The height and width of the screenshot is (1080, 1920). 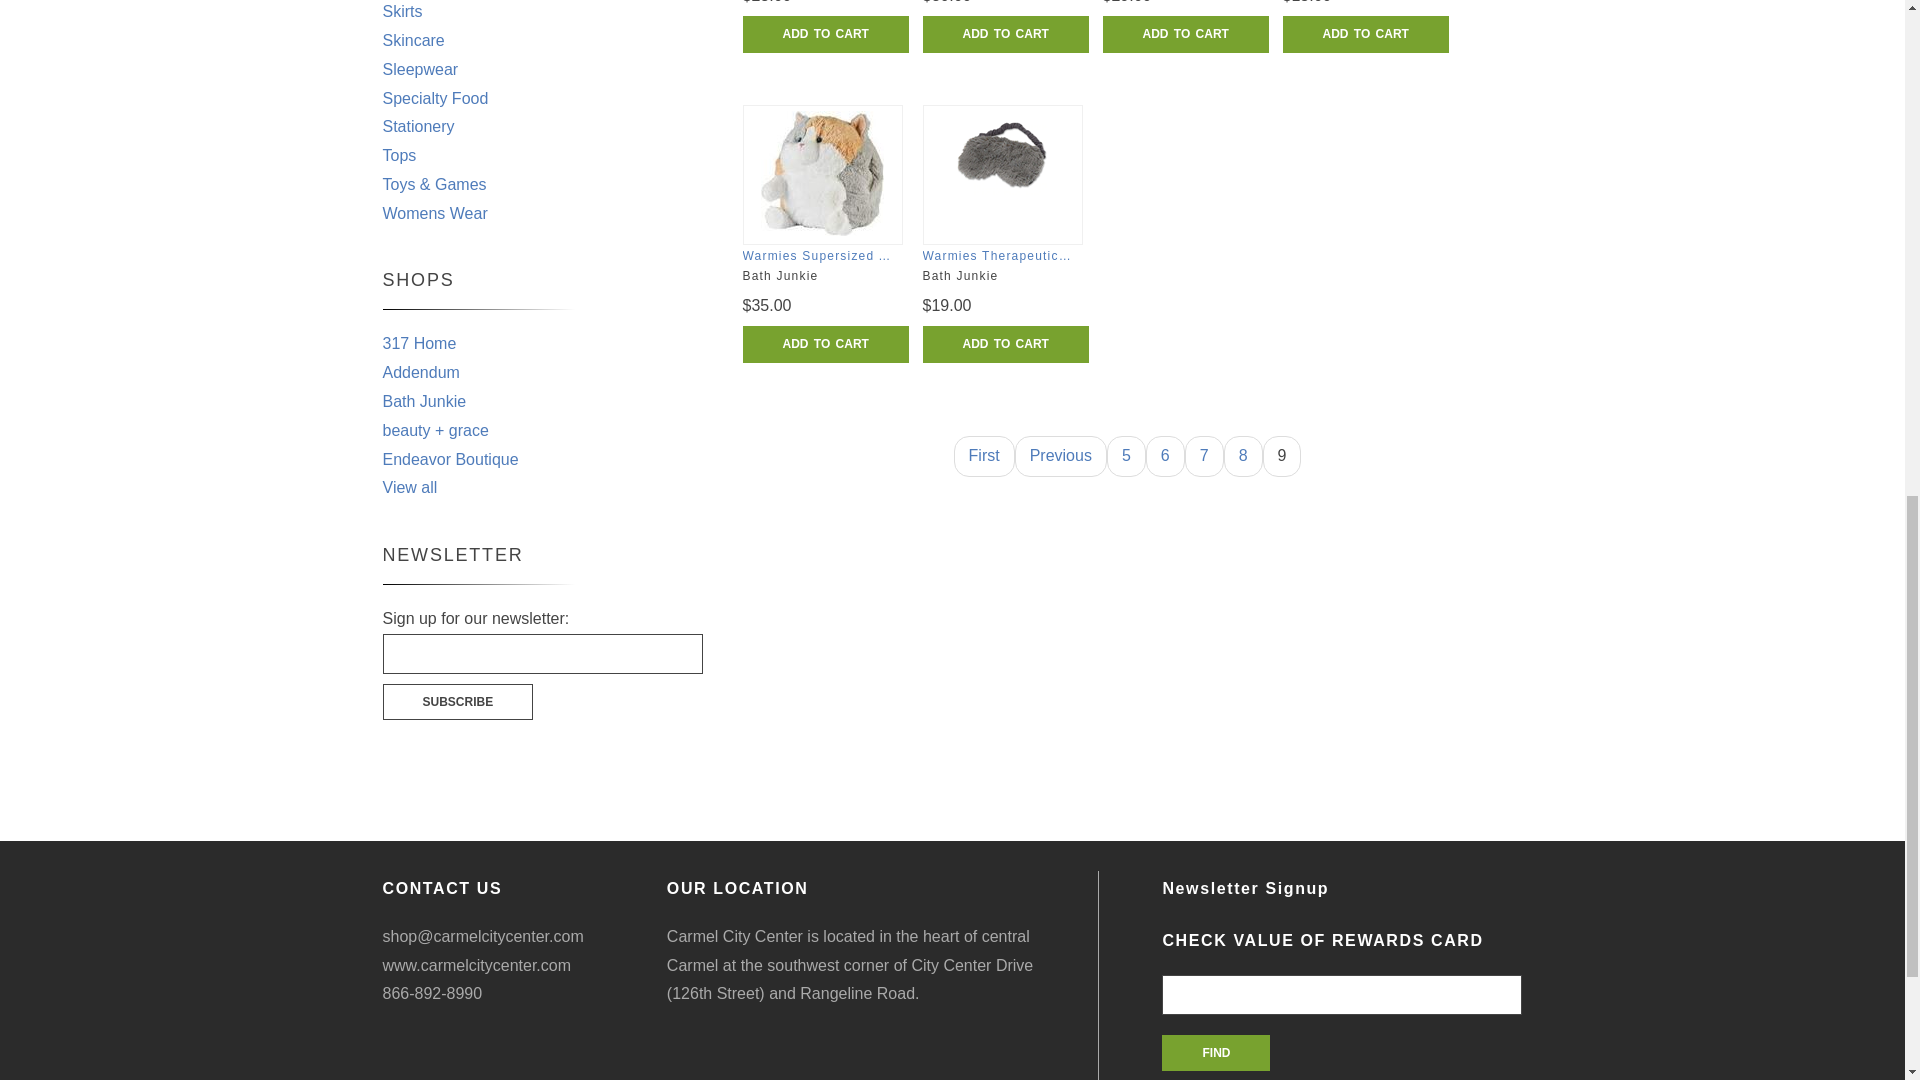 I want to click on Show details for Warmies Therapeutic Eye Mask, so click(x=1002, y=150).